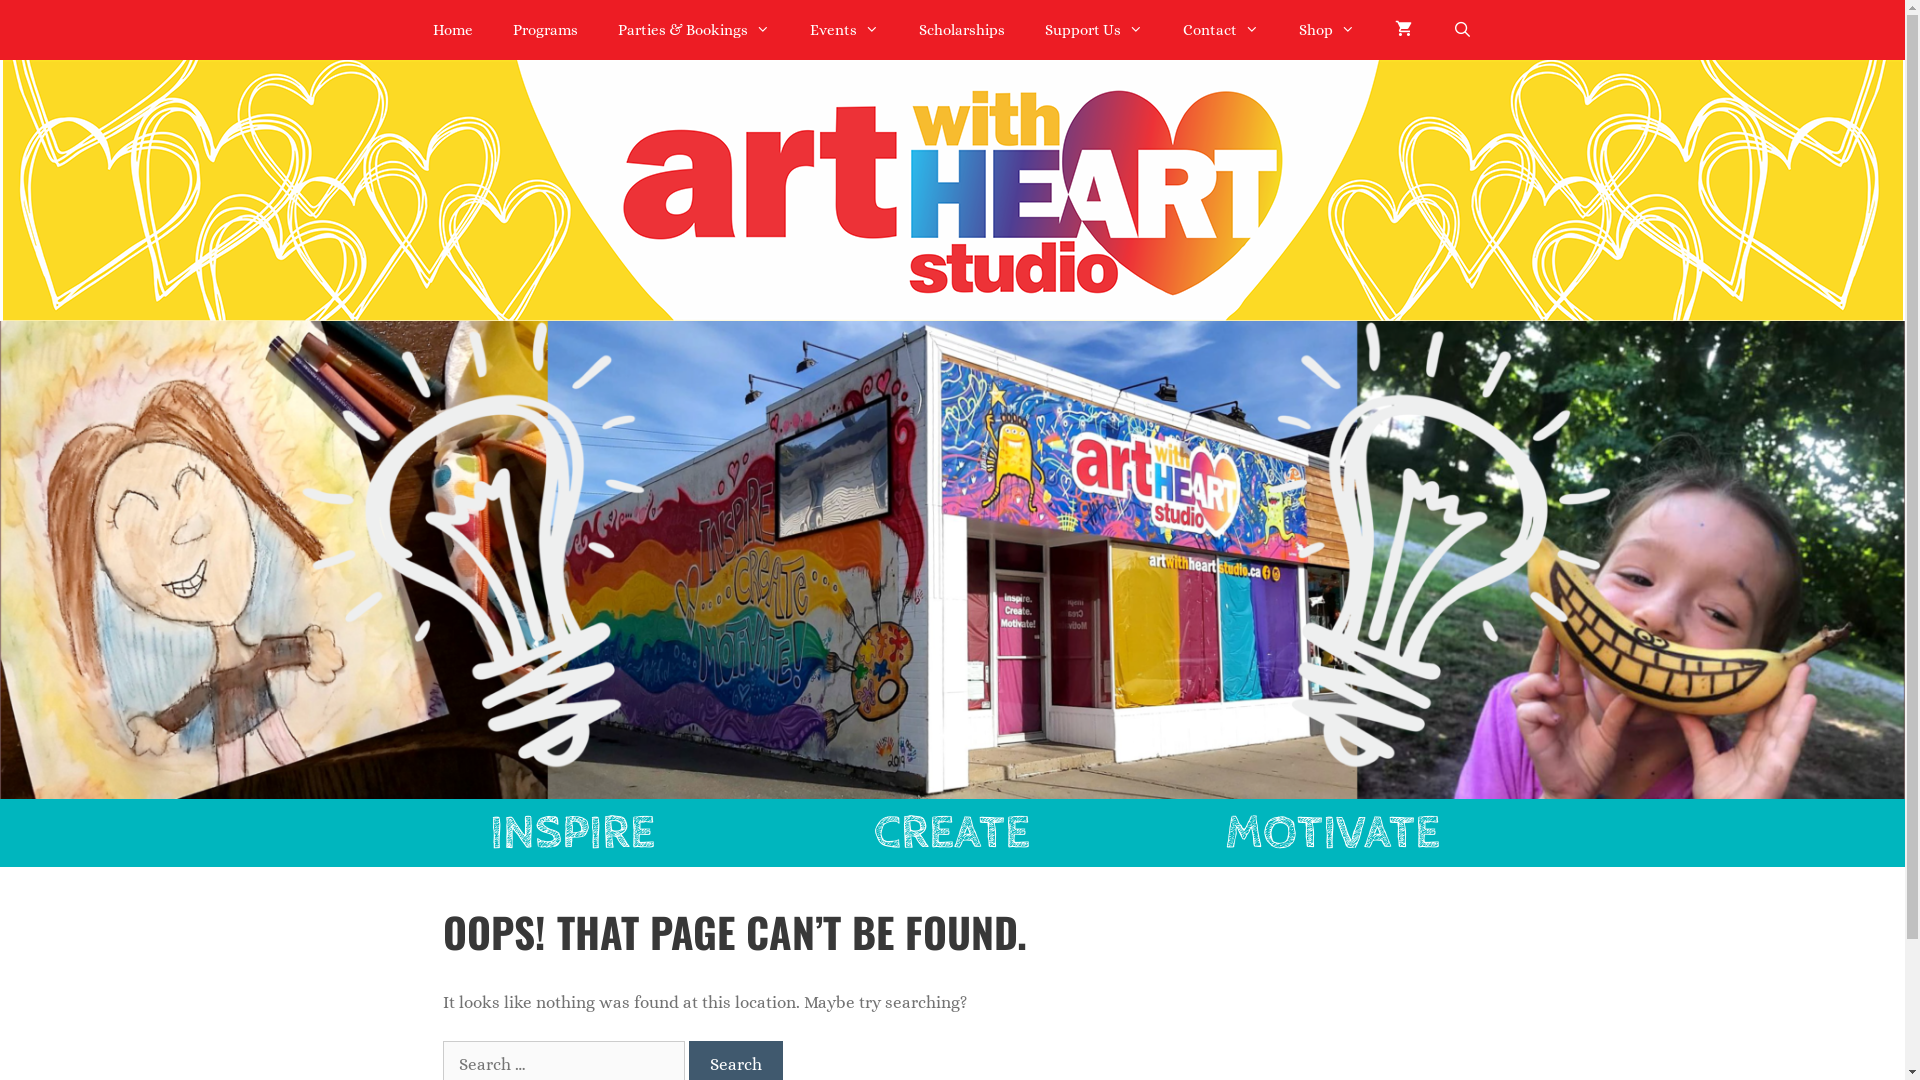 The image size is (1920, 1080). I want to click on Events, so click(844, 30).